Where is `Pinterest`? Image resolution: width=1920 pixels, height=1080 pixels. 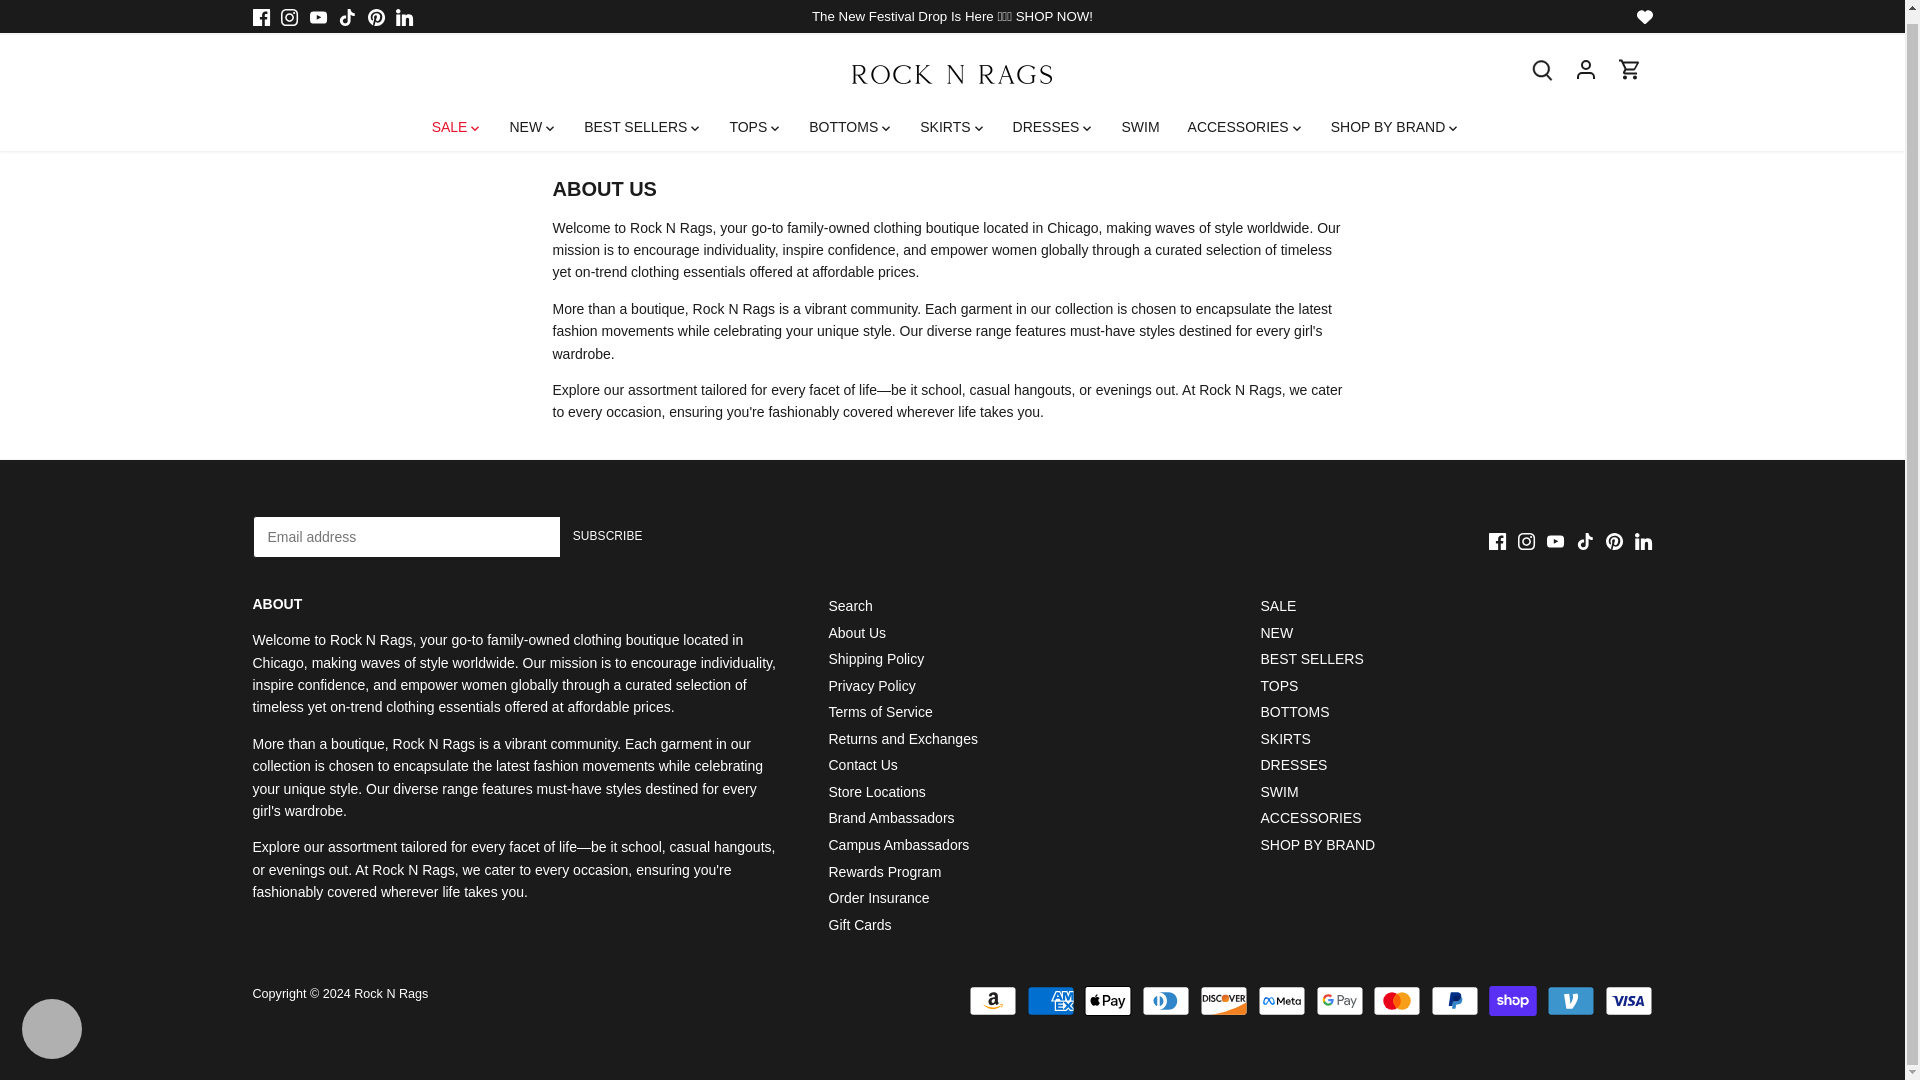
Pinterest is located at coordinates (376, 8).